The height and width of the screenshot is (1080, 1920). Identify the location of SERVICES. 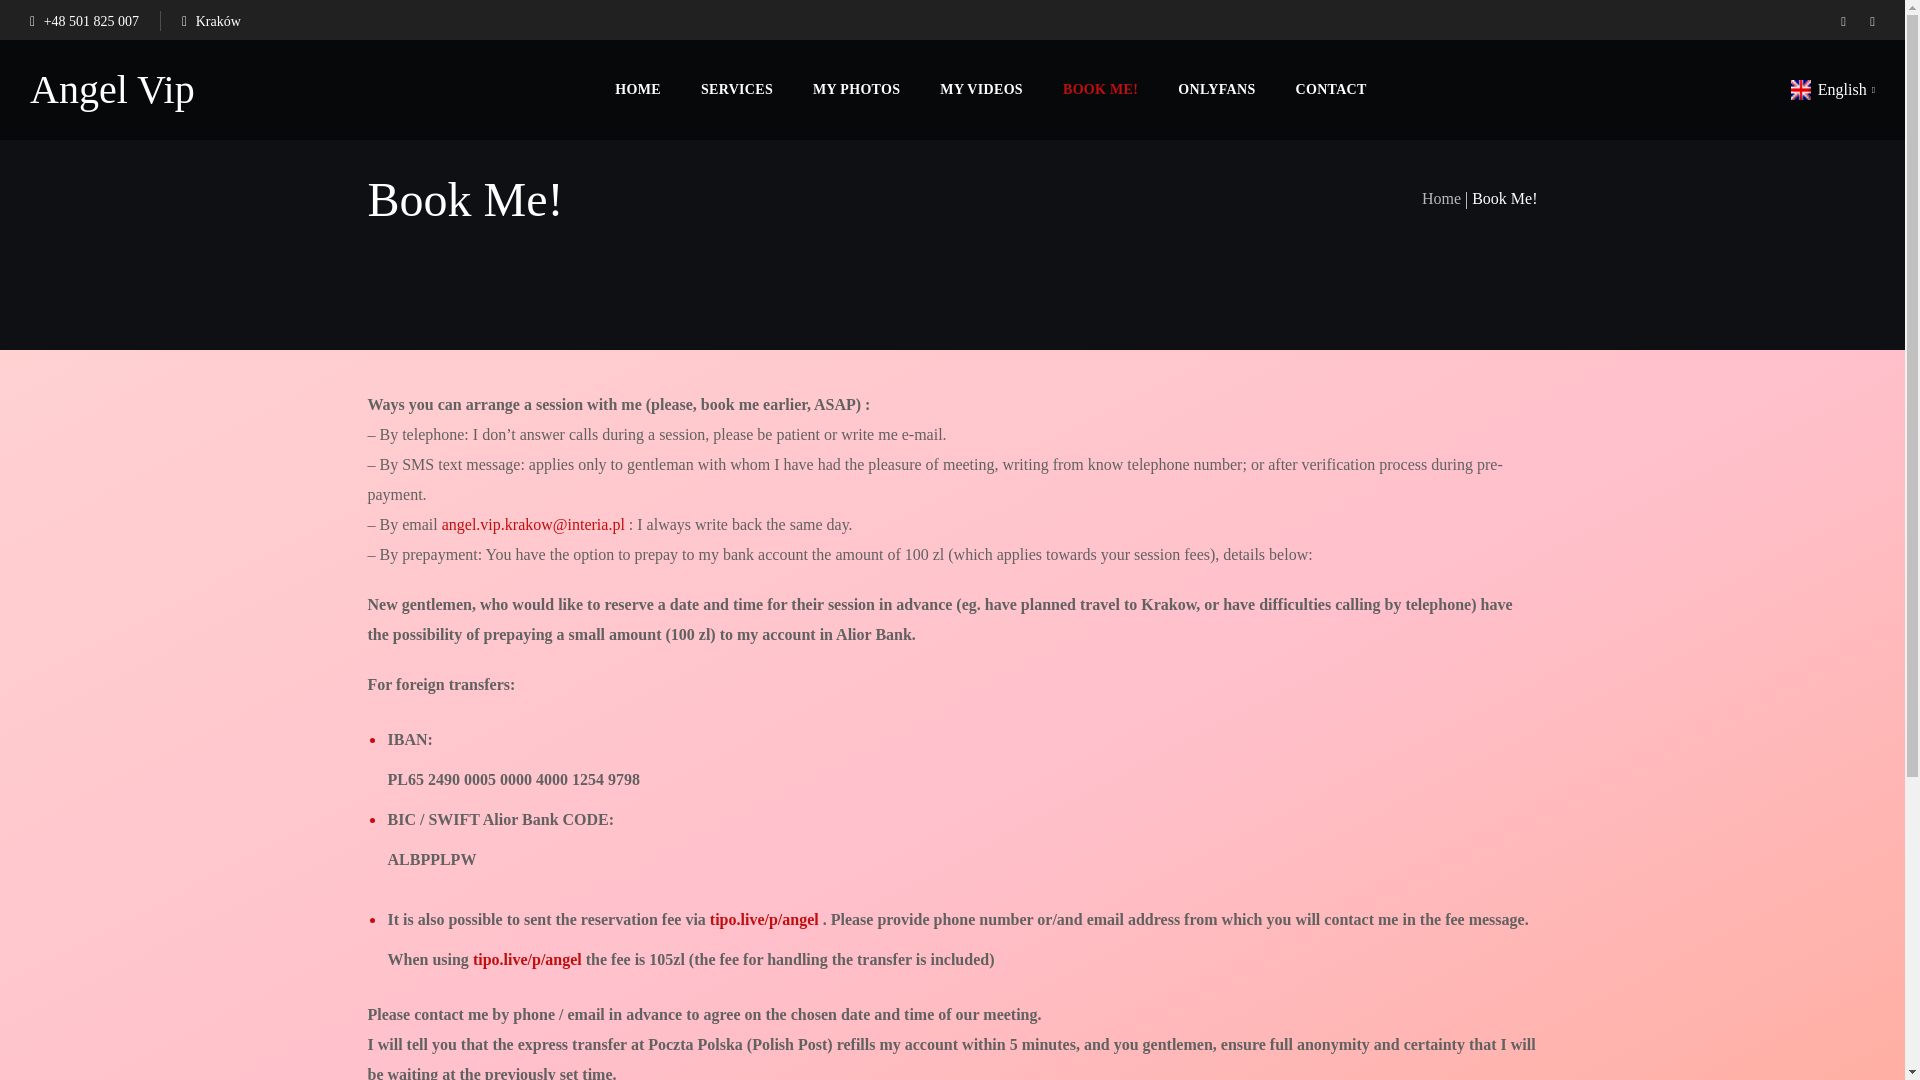
(736, 90).